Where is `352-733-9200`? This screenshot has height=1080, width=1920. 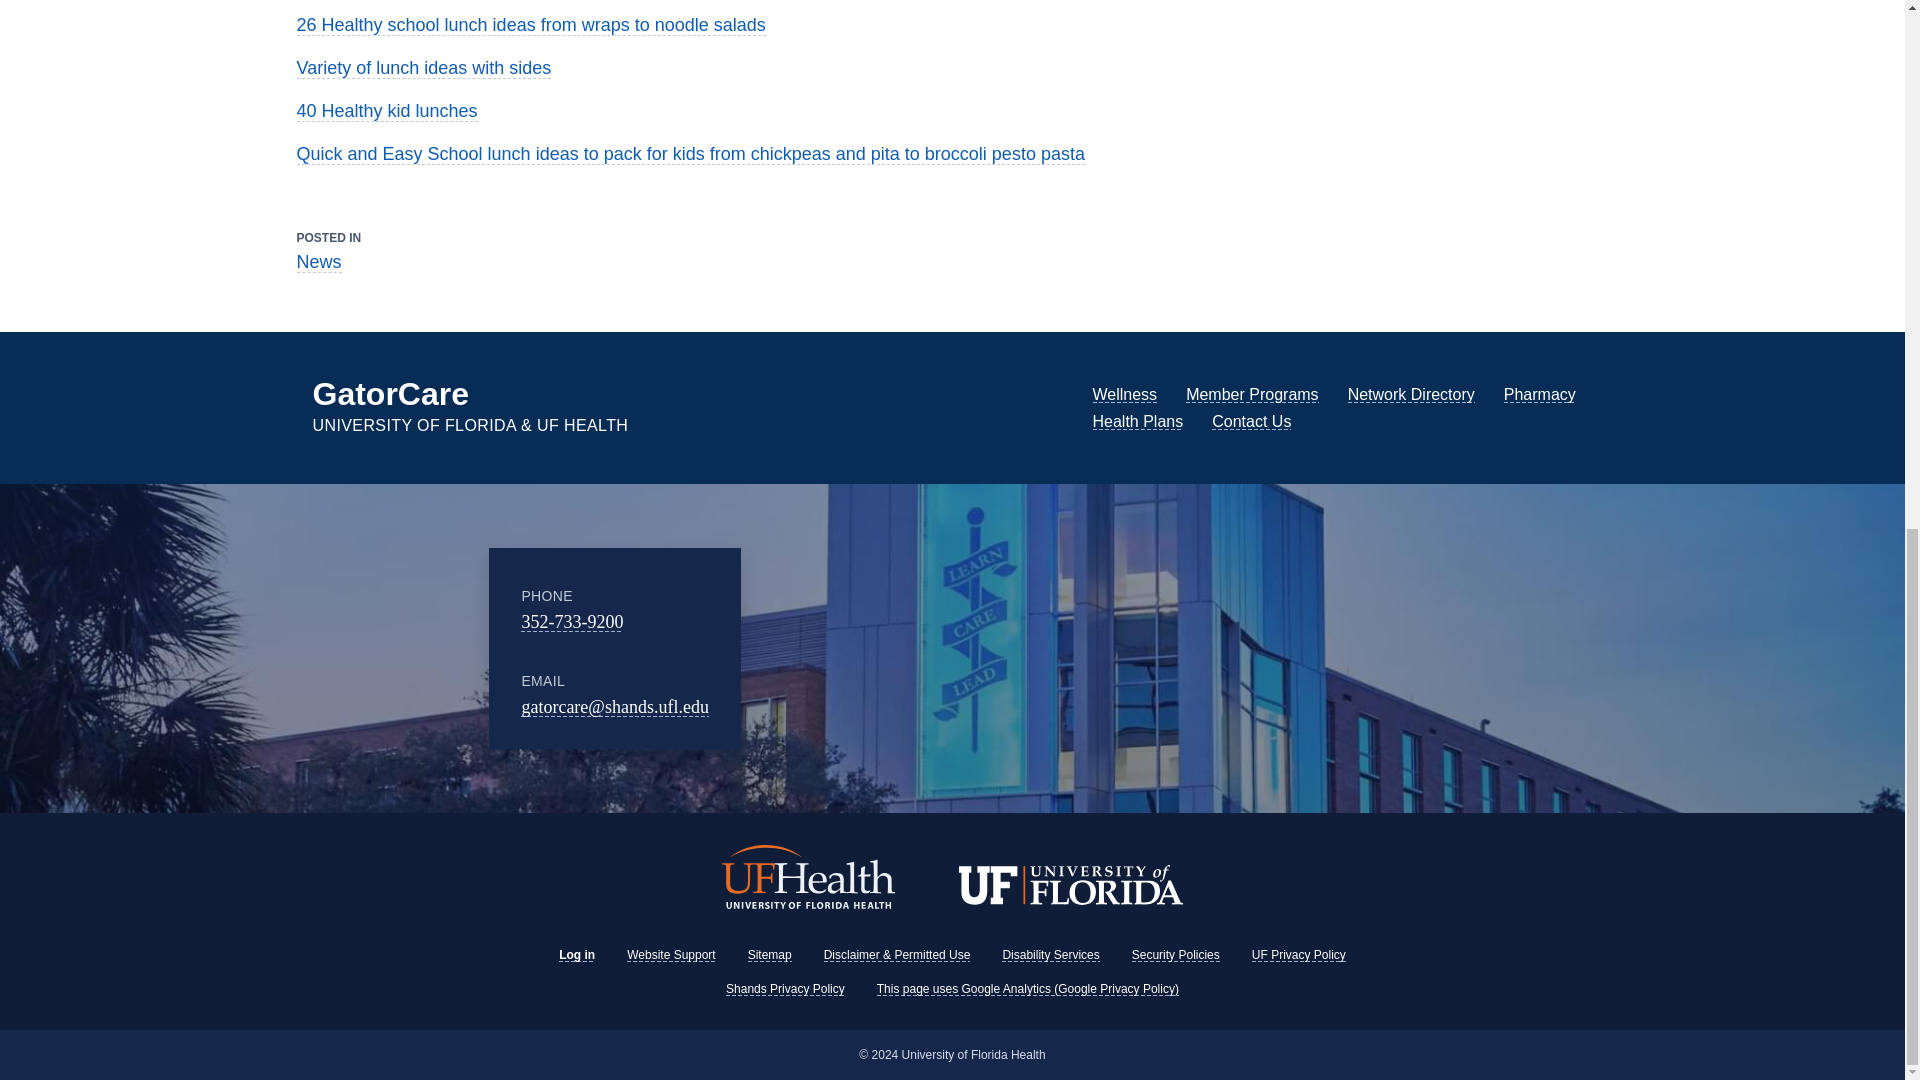 352-733-9200 is located at coordinates (571, 622).